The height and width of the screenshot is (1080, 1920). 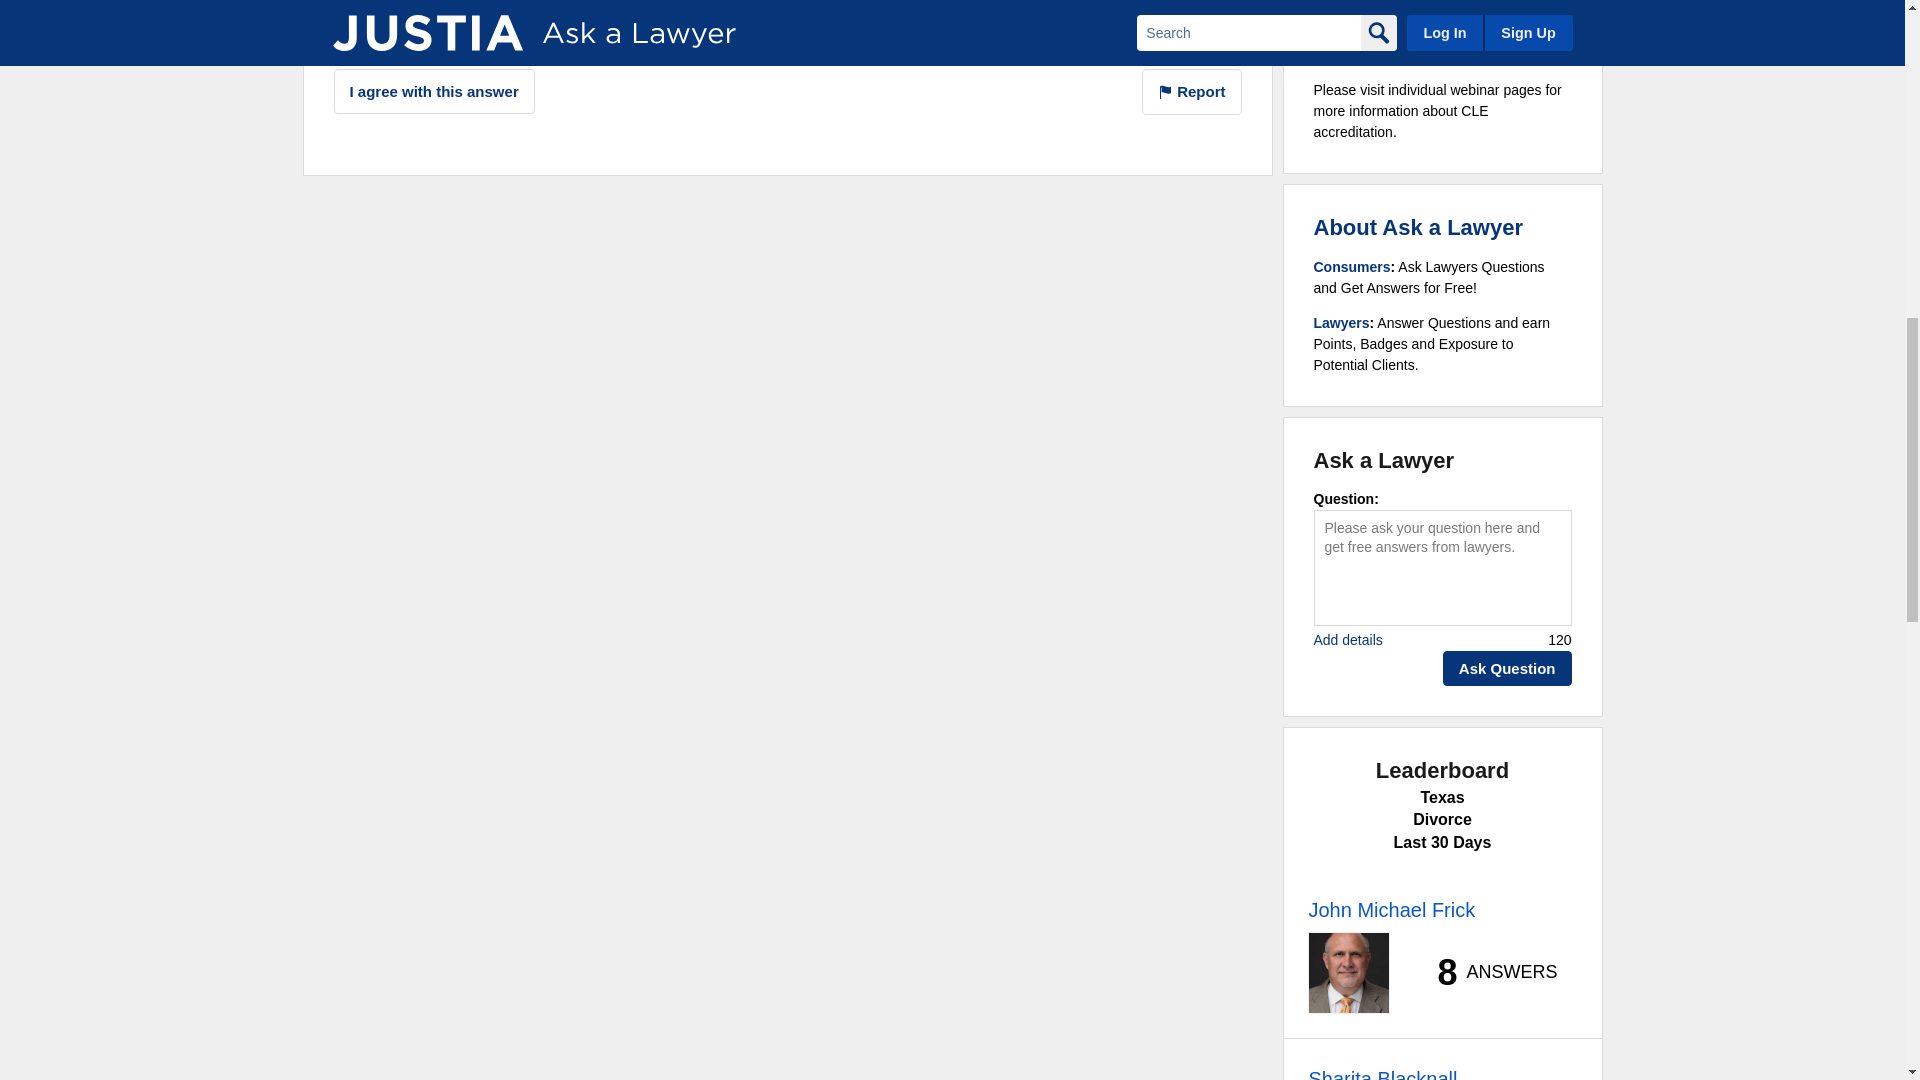 I want to click on Ask a Lawyer - Leaderboard - Lawyer Name, so click(x=1390, y=910).